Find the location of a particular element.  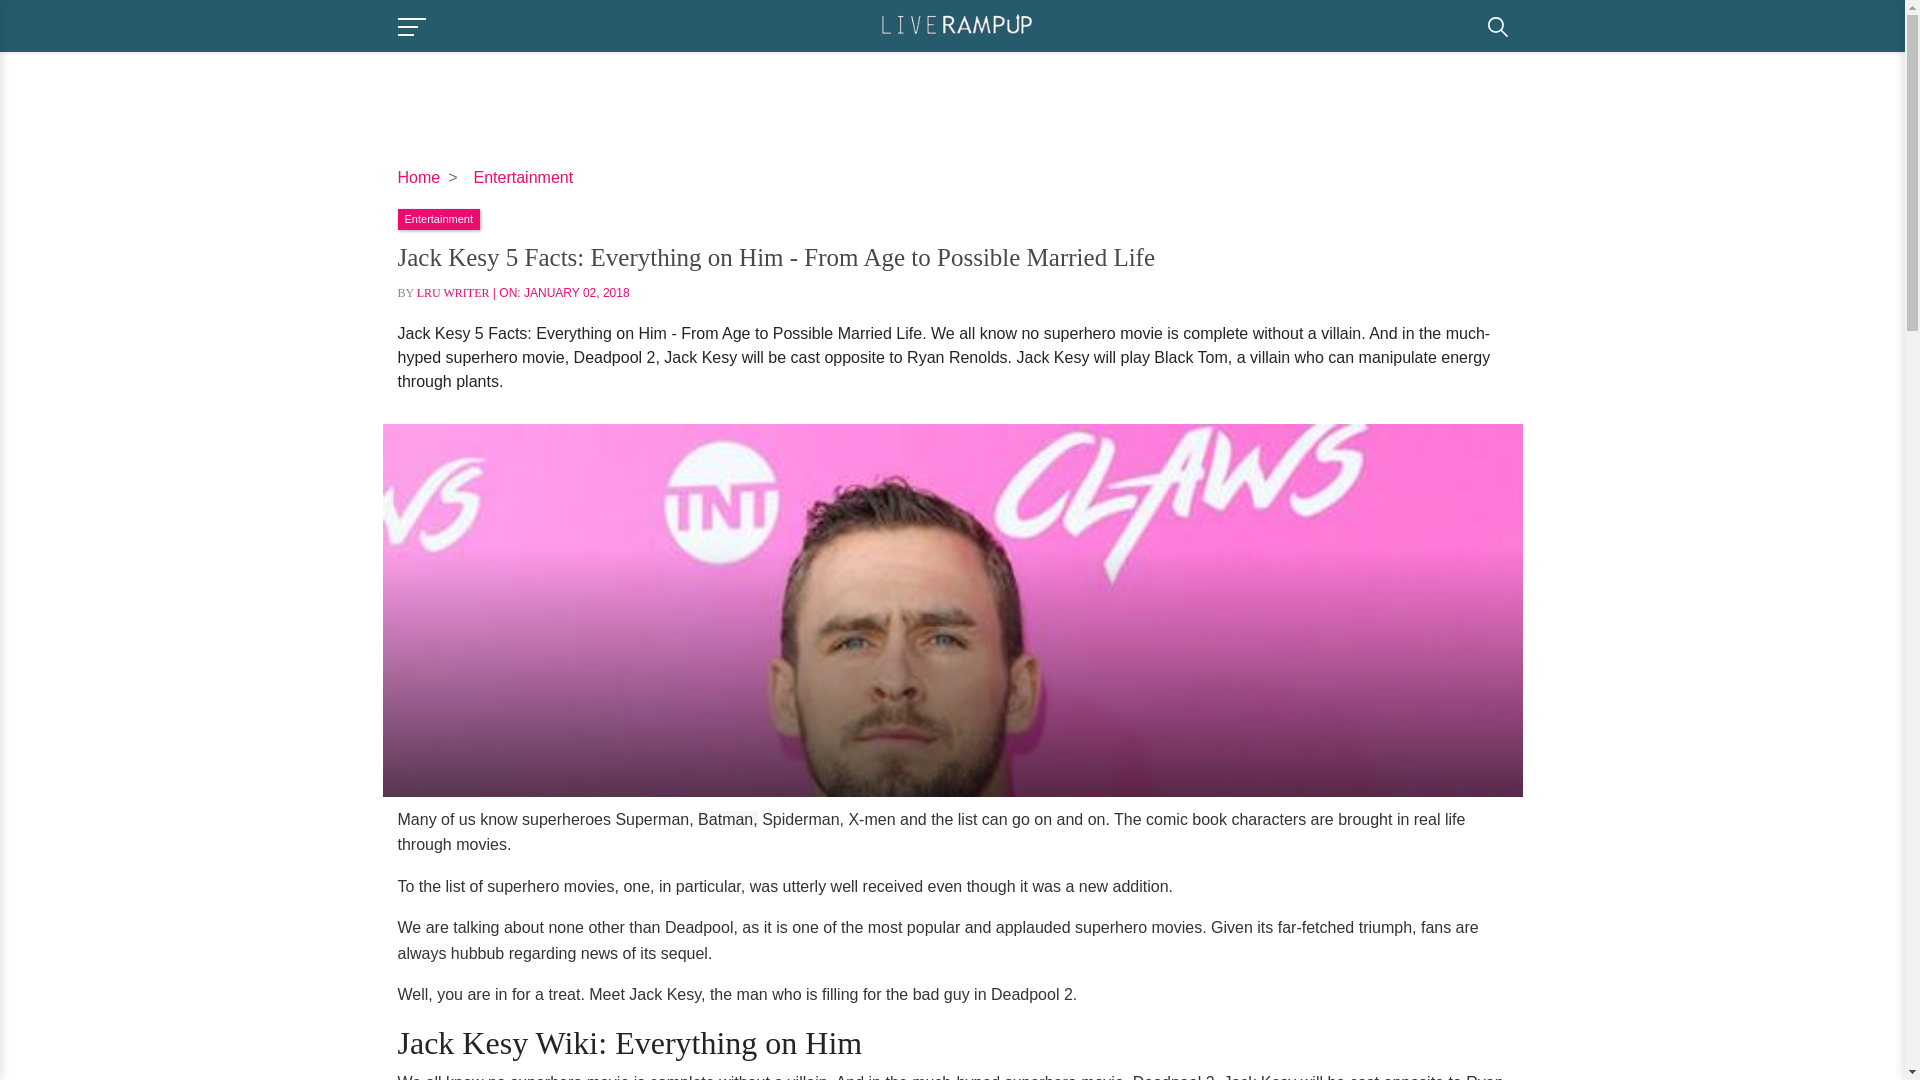

Home is located at coordinates (419, 176).